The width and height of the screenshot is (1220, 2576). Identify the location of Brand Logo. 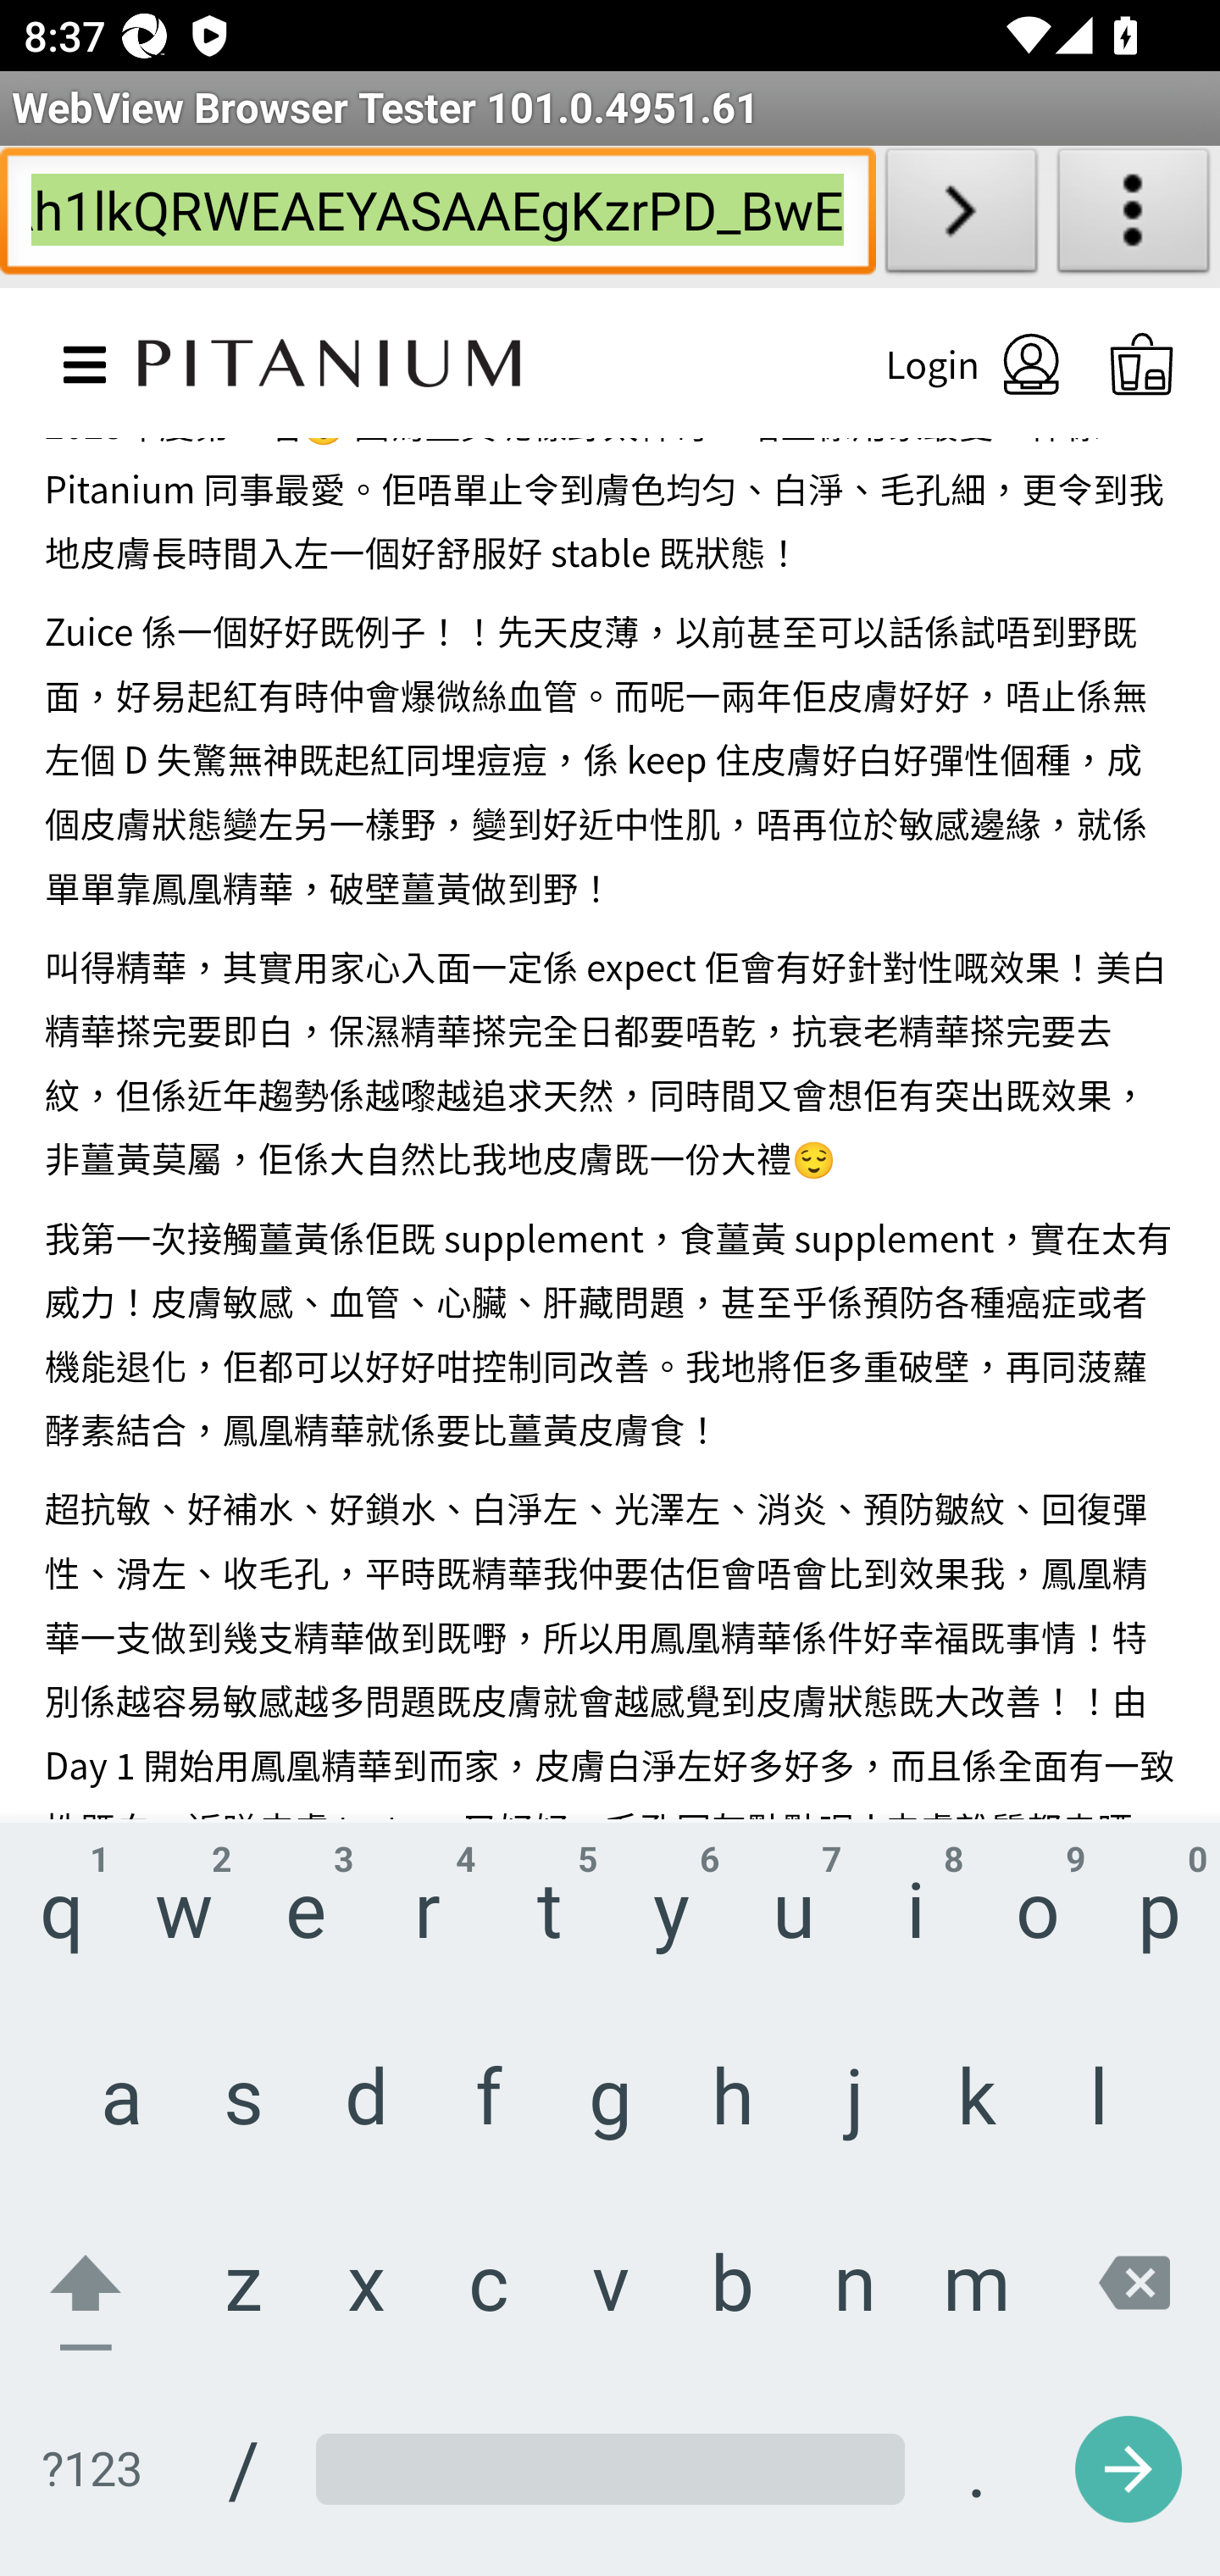
(330, 359).